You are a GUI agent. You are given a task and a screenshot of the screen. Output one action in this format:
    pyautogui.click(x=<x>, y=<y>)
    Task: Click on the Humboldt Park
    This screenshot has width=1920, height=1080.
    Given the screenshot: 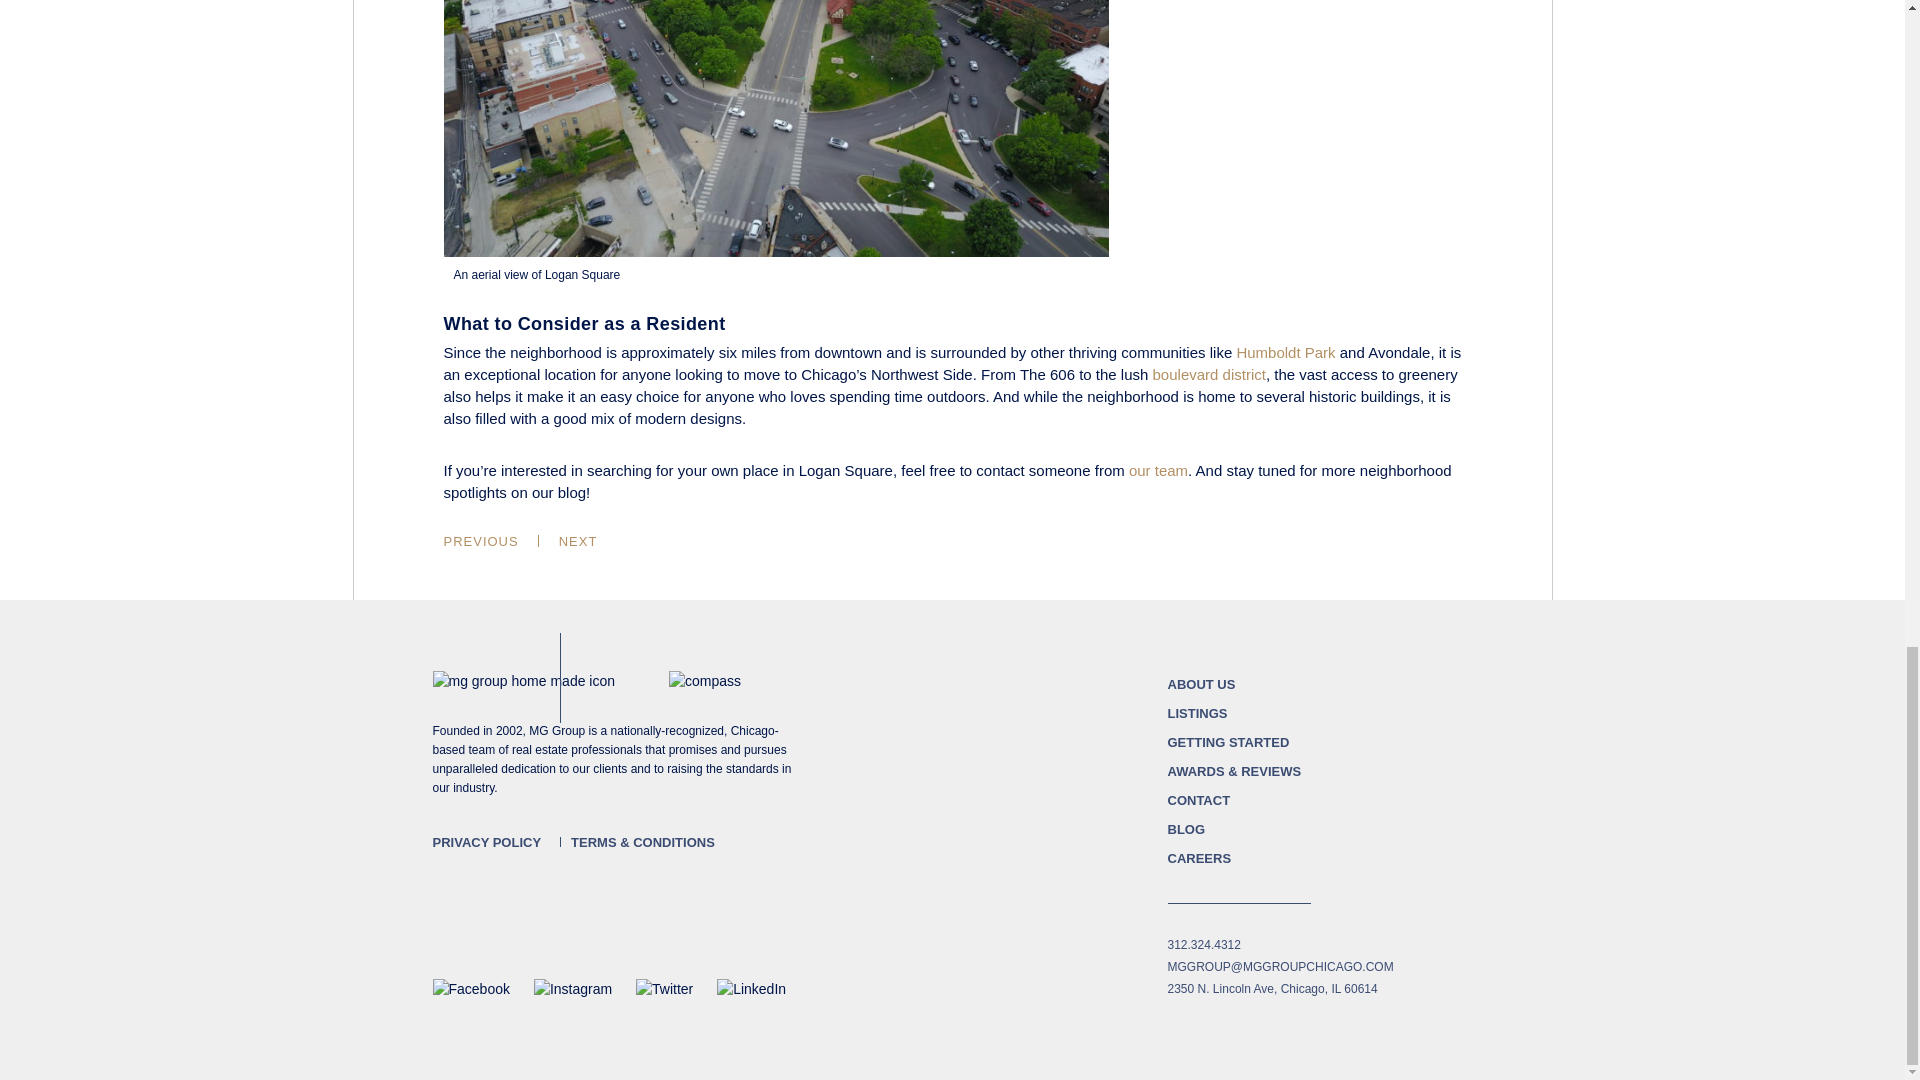 What is the action you would take?
    pyautogui.click(x=1285, y=352)
    